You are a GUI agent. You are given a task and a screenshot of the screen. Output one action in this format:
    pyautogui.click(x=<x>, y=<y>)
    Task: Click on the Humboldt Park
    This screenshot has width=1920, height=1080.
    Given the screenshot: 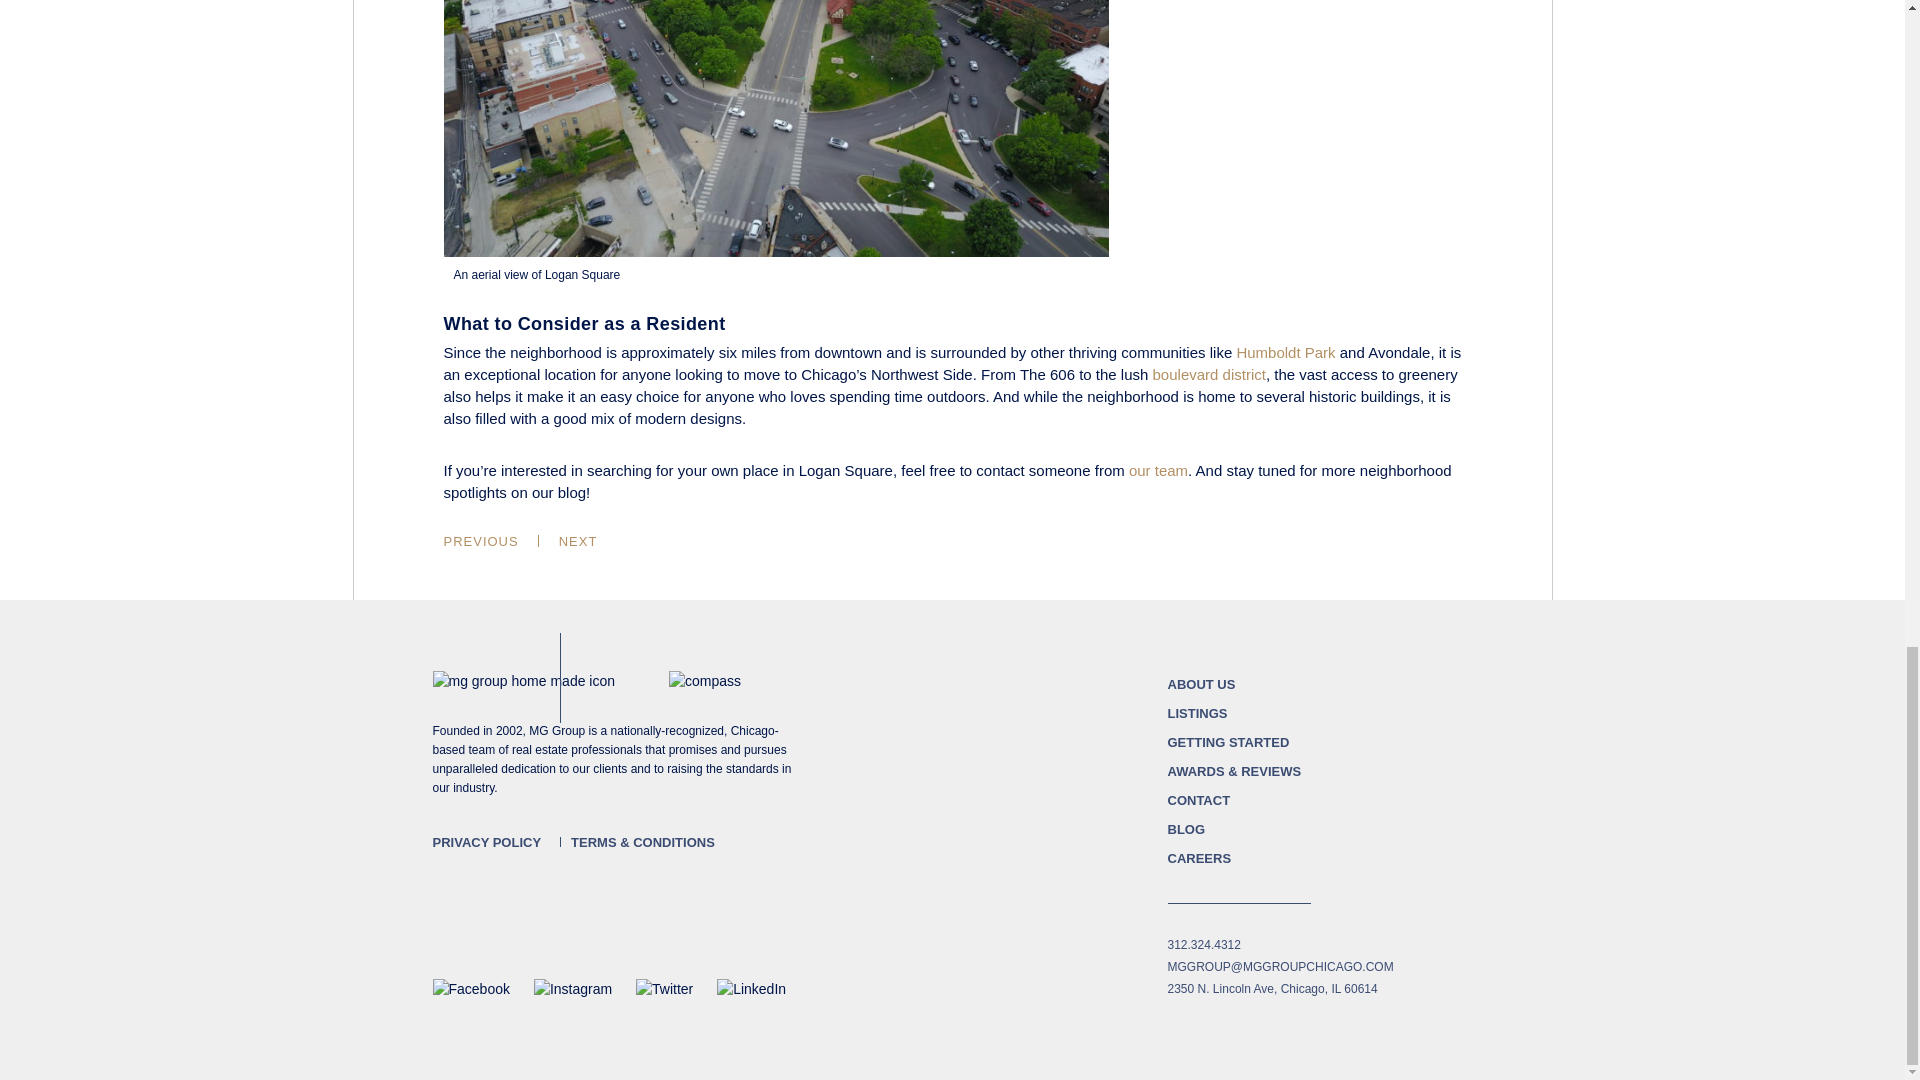 What is the action you would take?
    pyautogui.click(x=1285, y=352)
    